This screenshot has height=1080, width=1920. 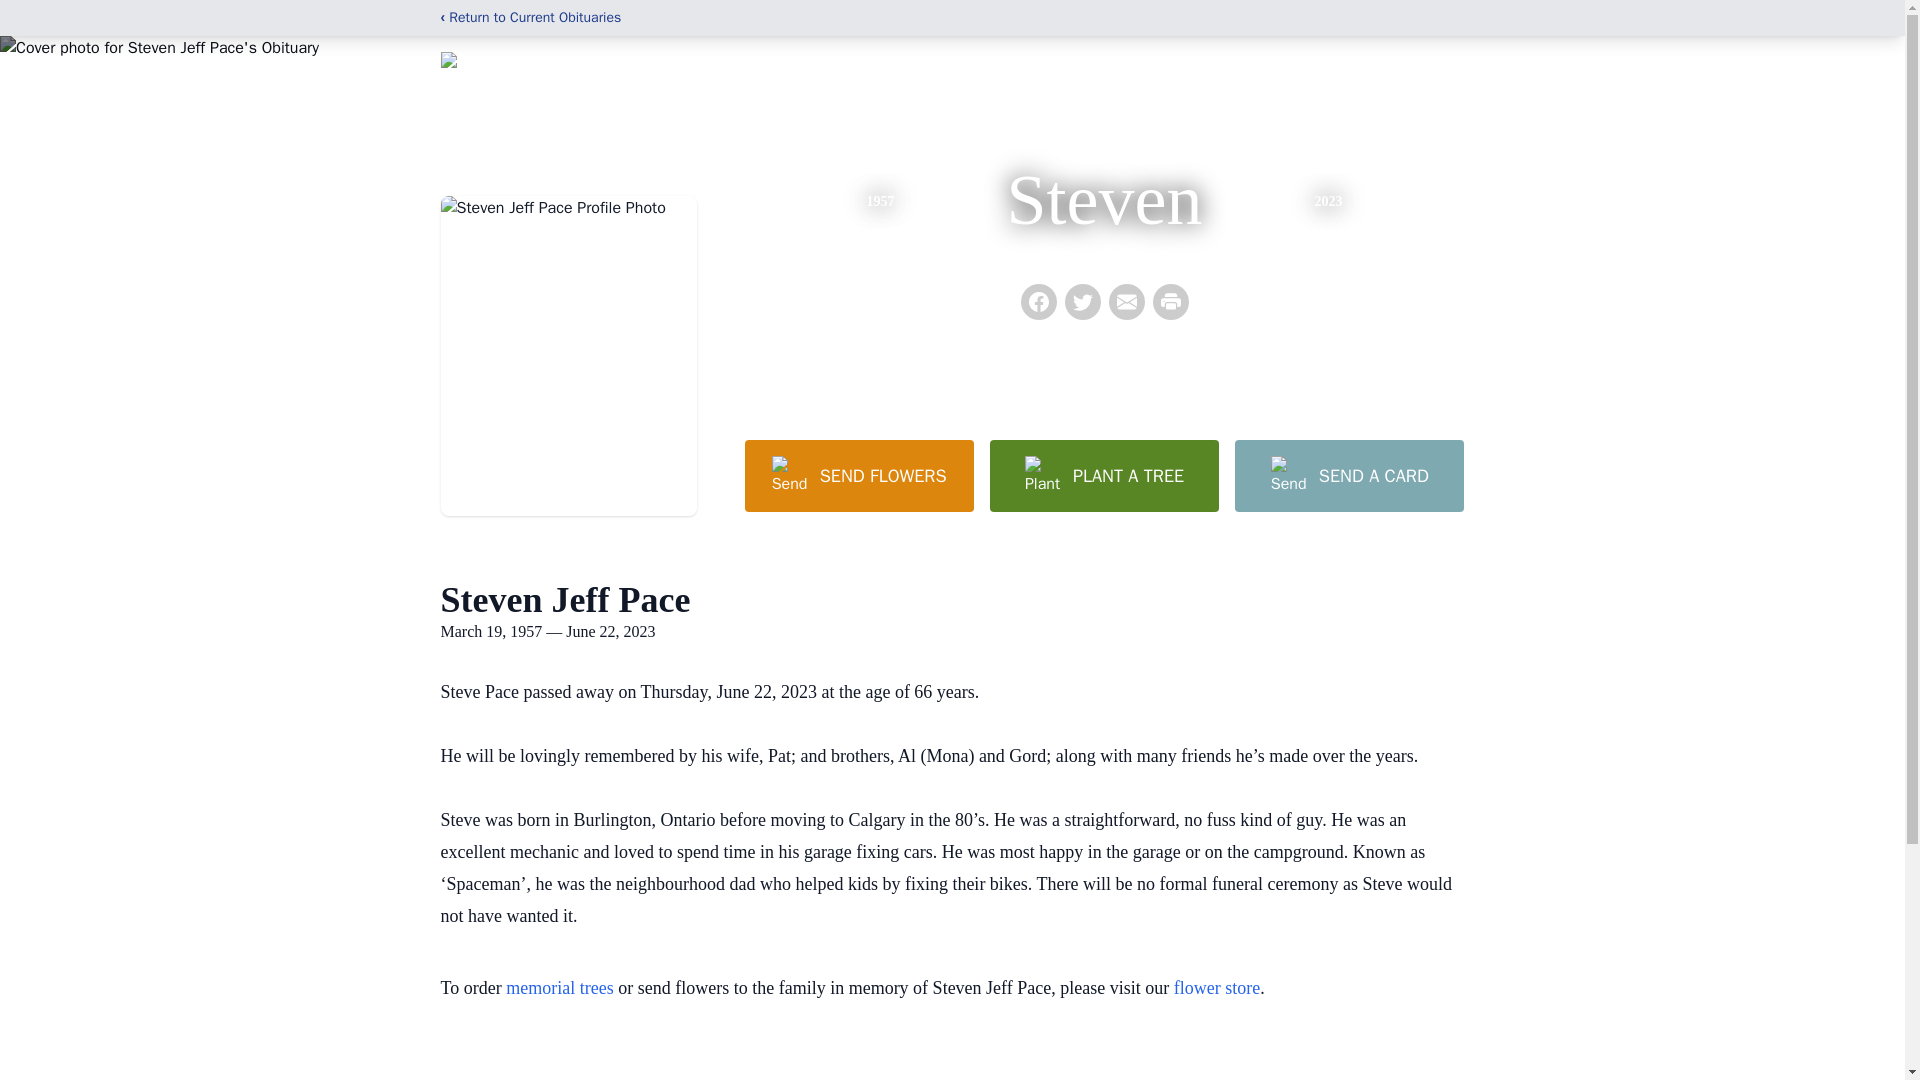 What do you see at coordinates (1348, 475) in the screenshot?
I see `SEND A CARD` at bounding box center [1348, 475].